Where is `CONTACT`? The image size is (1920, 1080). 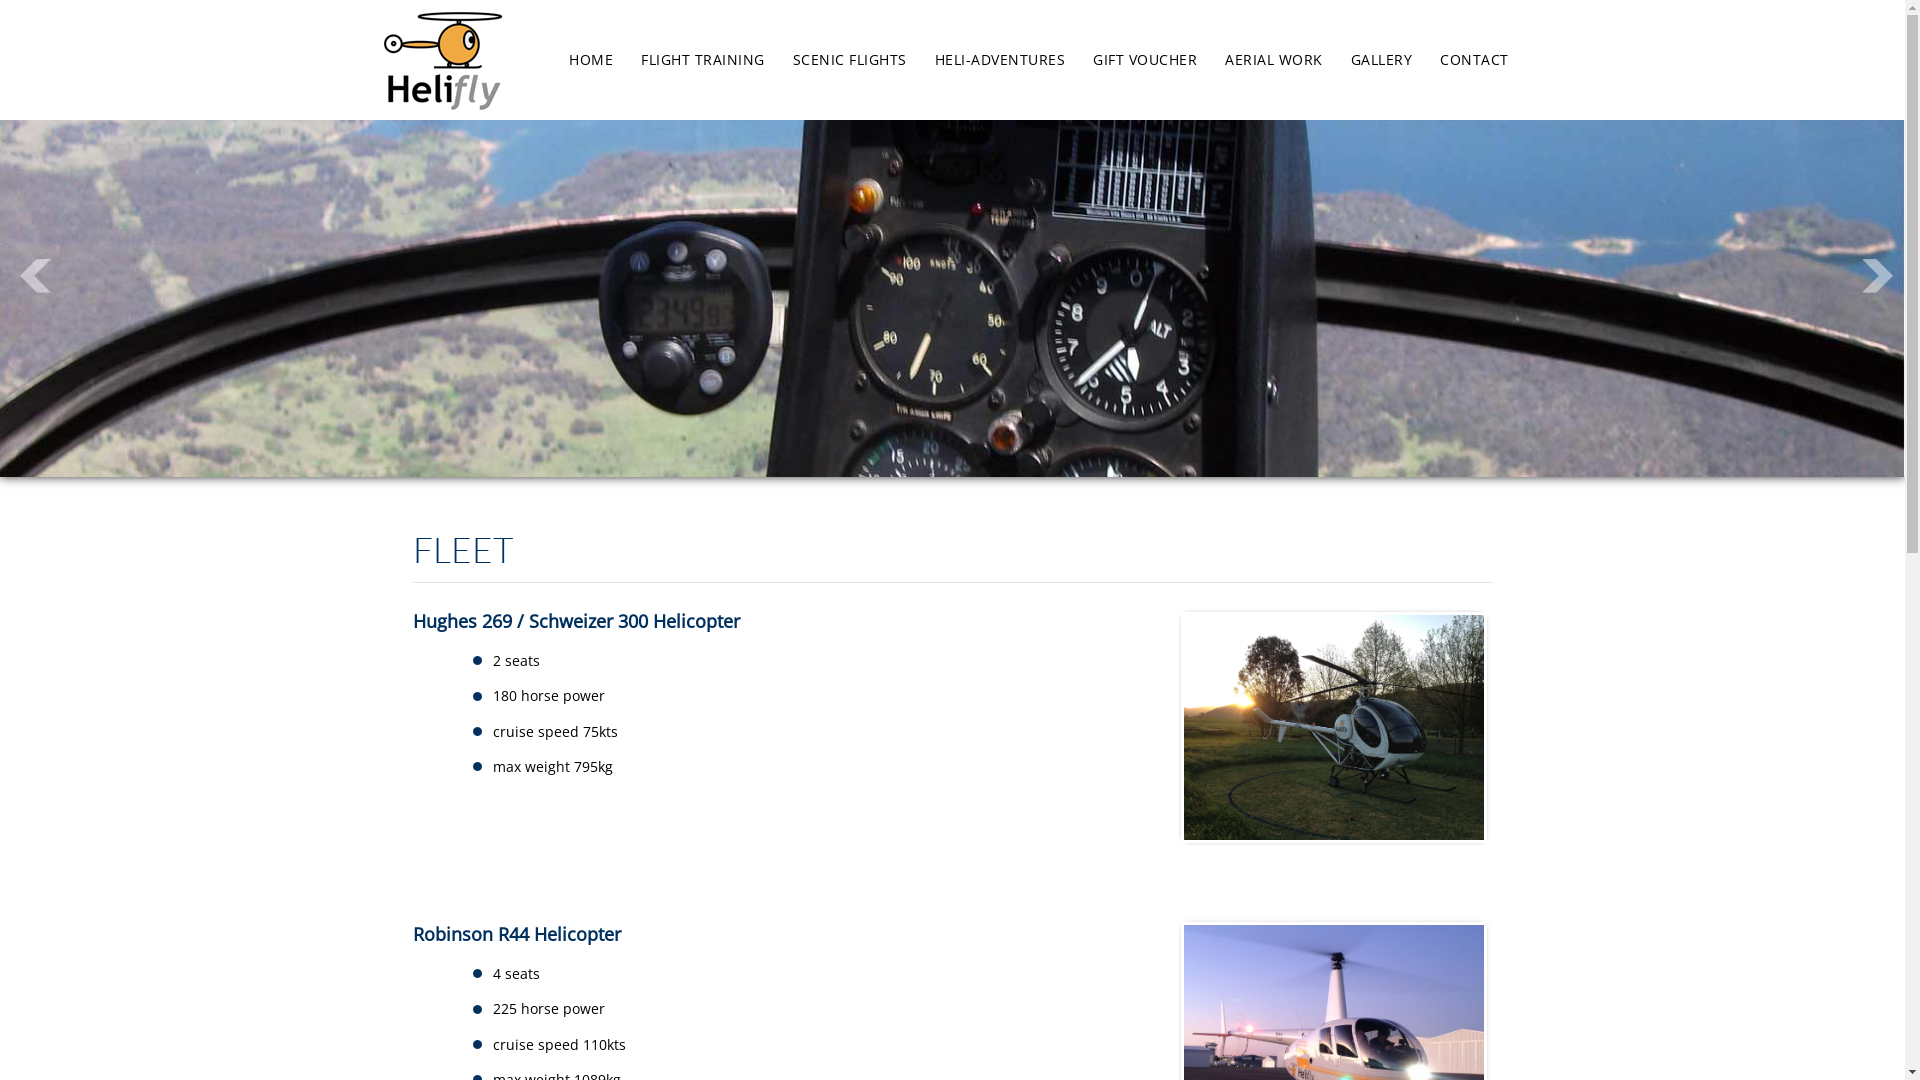 CONTACT is located at coordinates (1474, 60).